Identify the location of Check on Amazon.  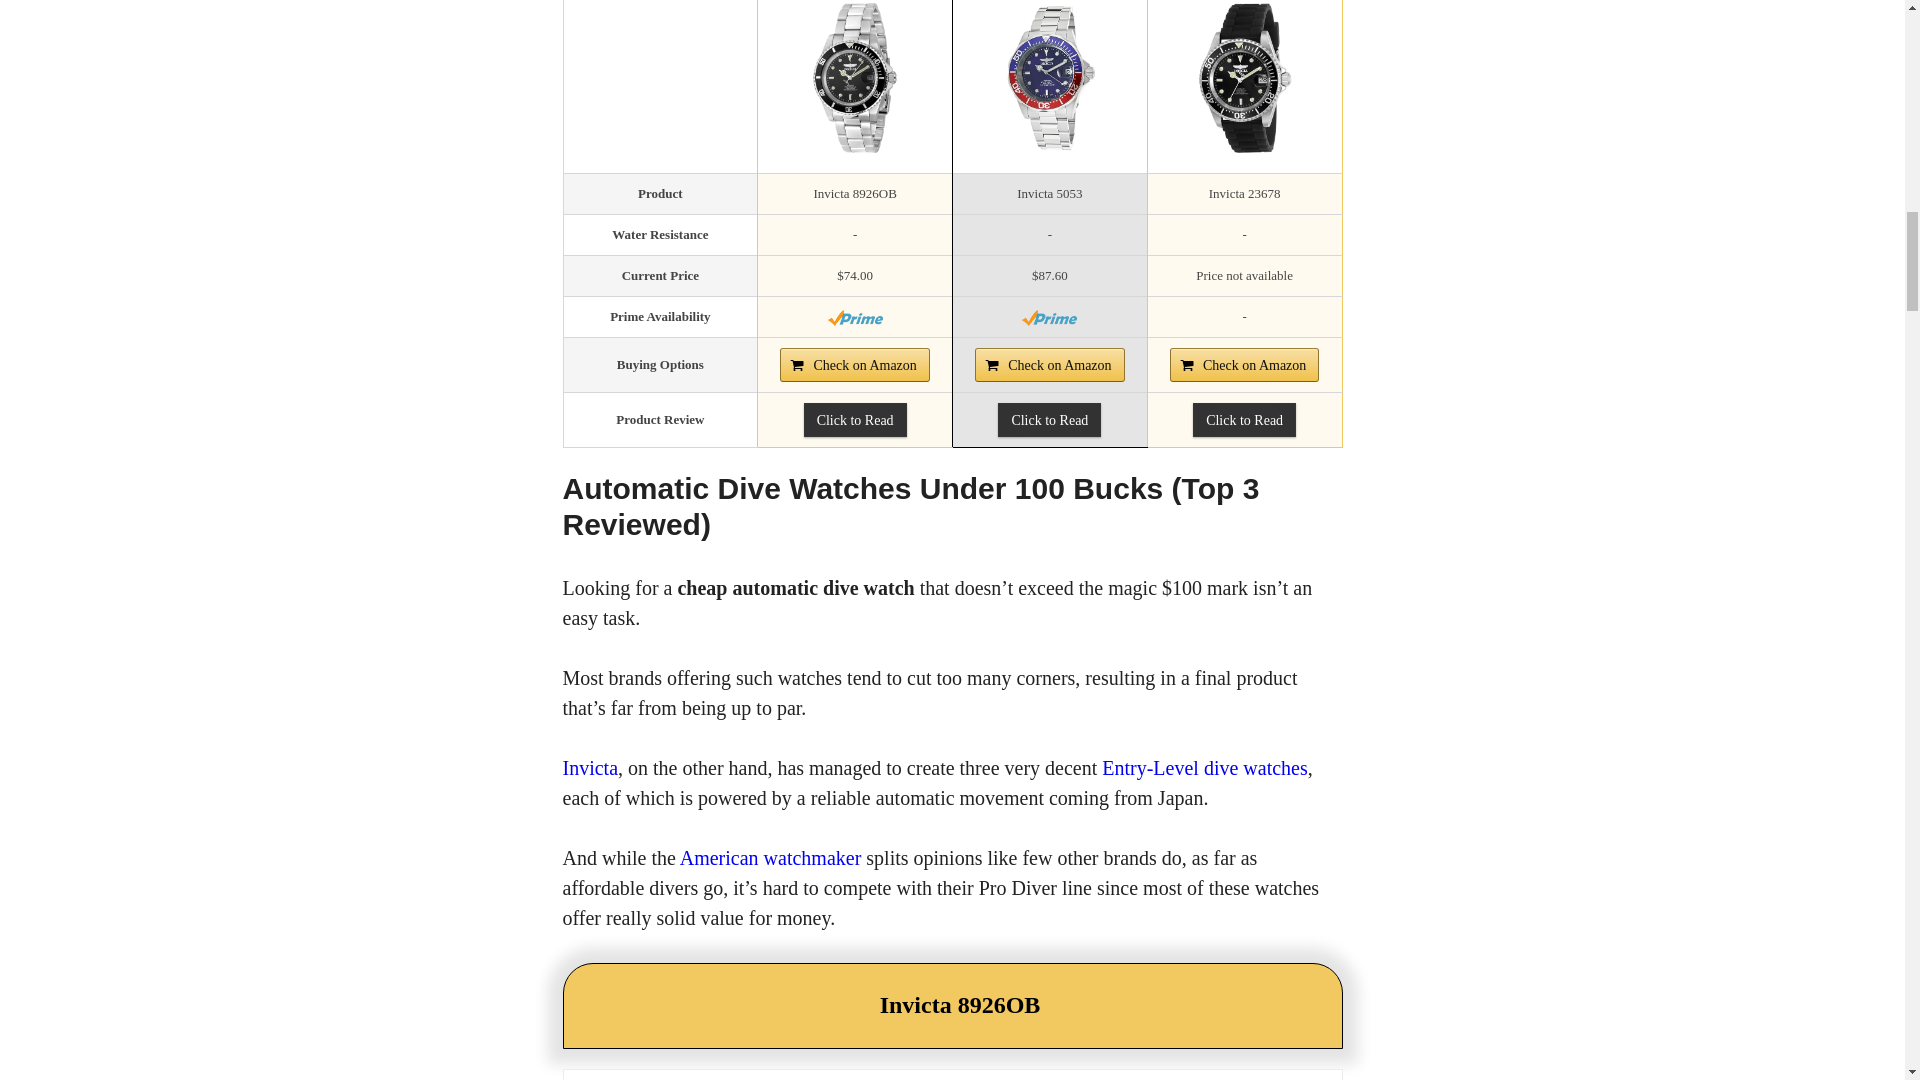
(1049, 364).